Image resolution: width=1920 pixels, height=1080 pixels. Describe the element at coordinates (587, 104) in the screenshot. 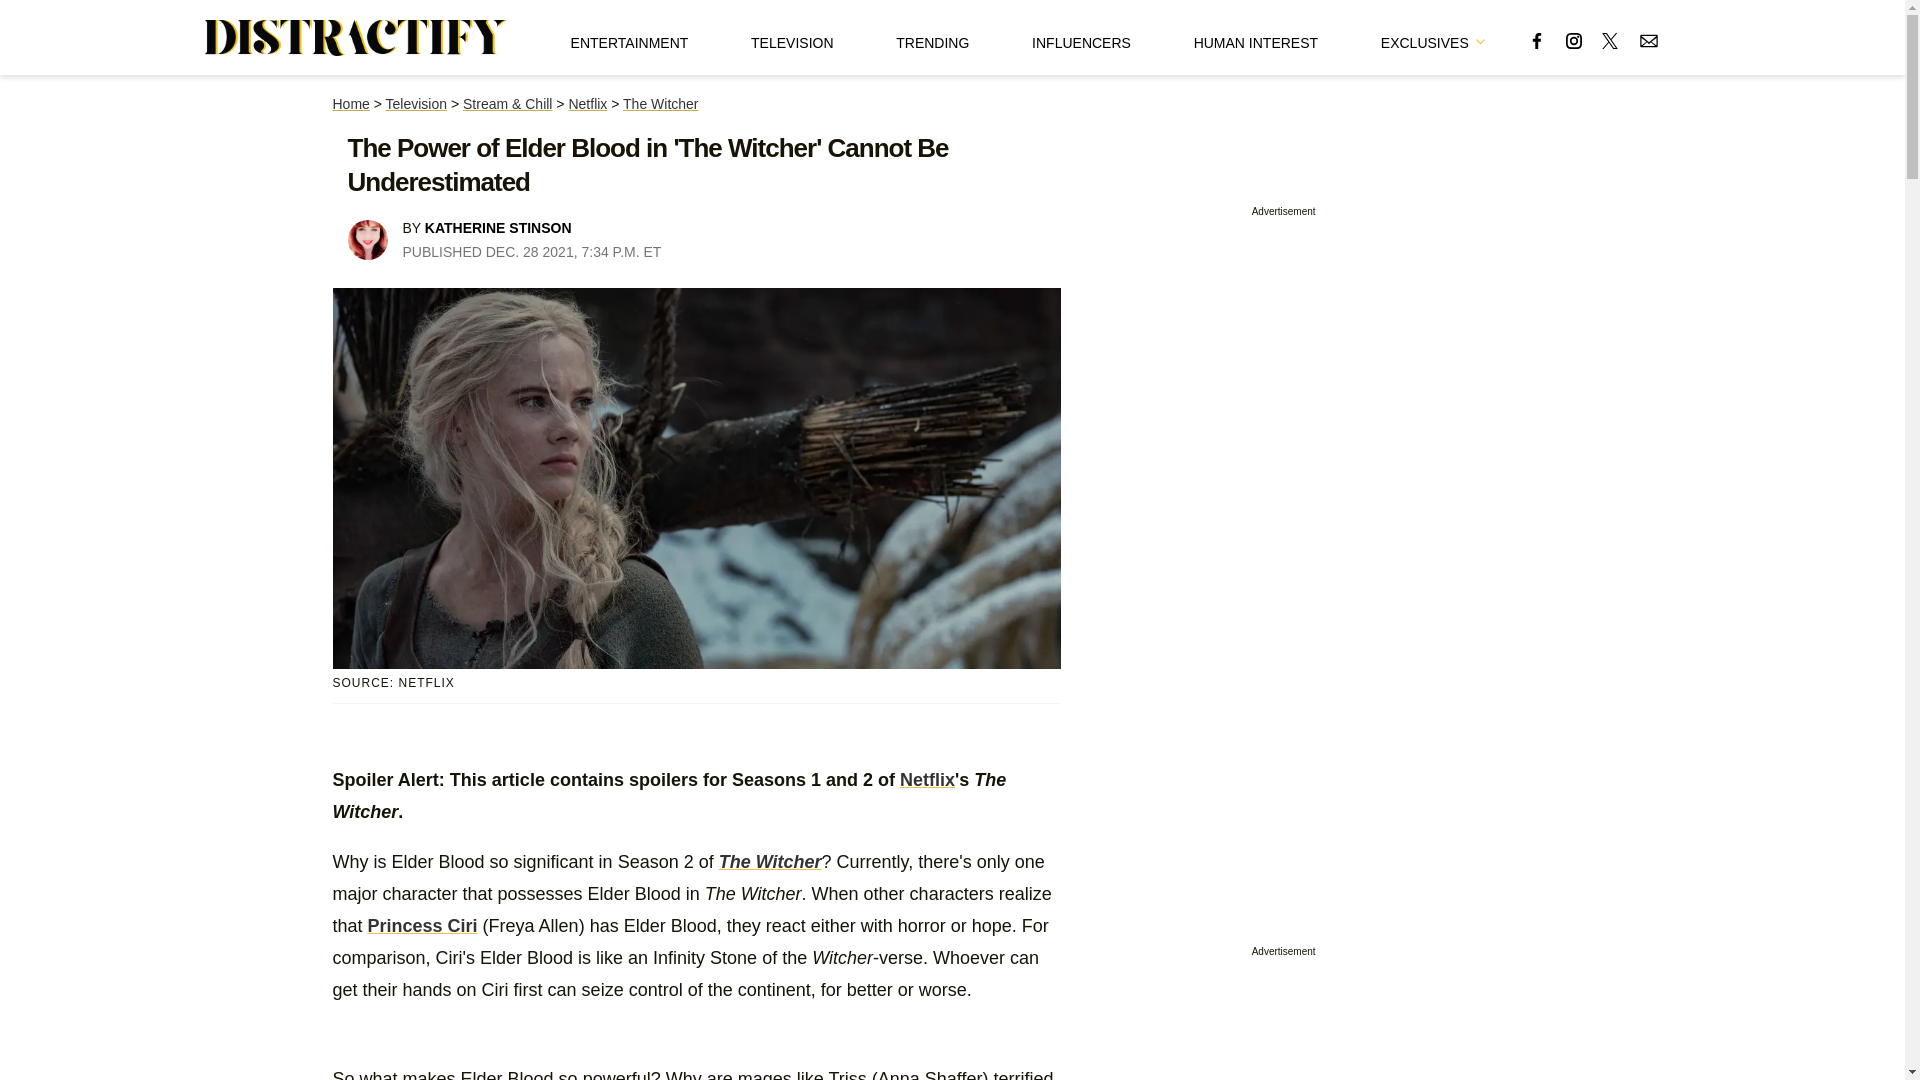

I see `Netflix` at that location.